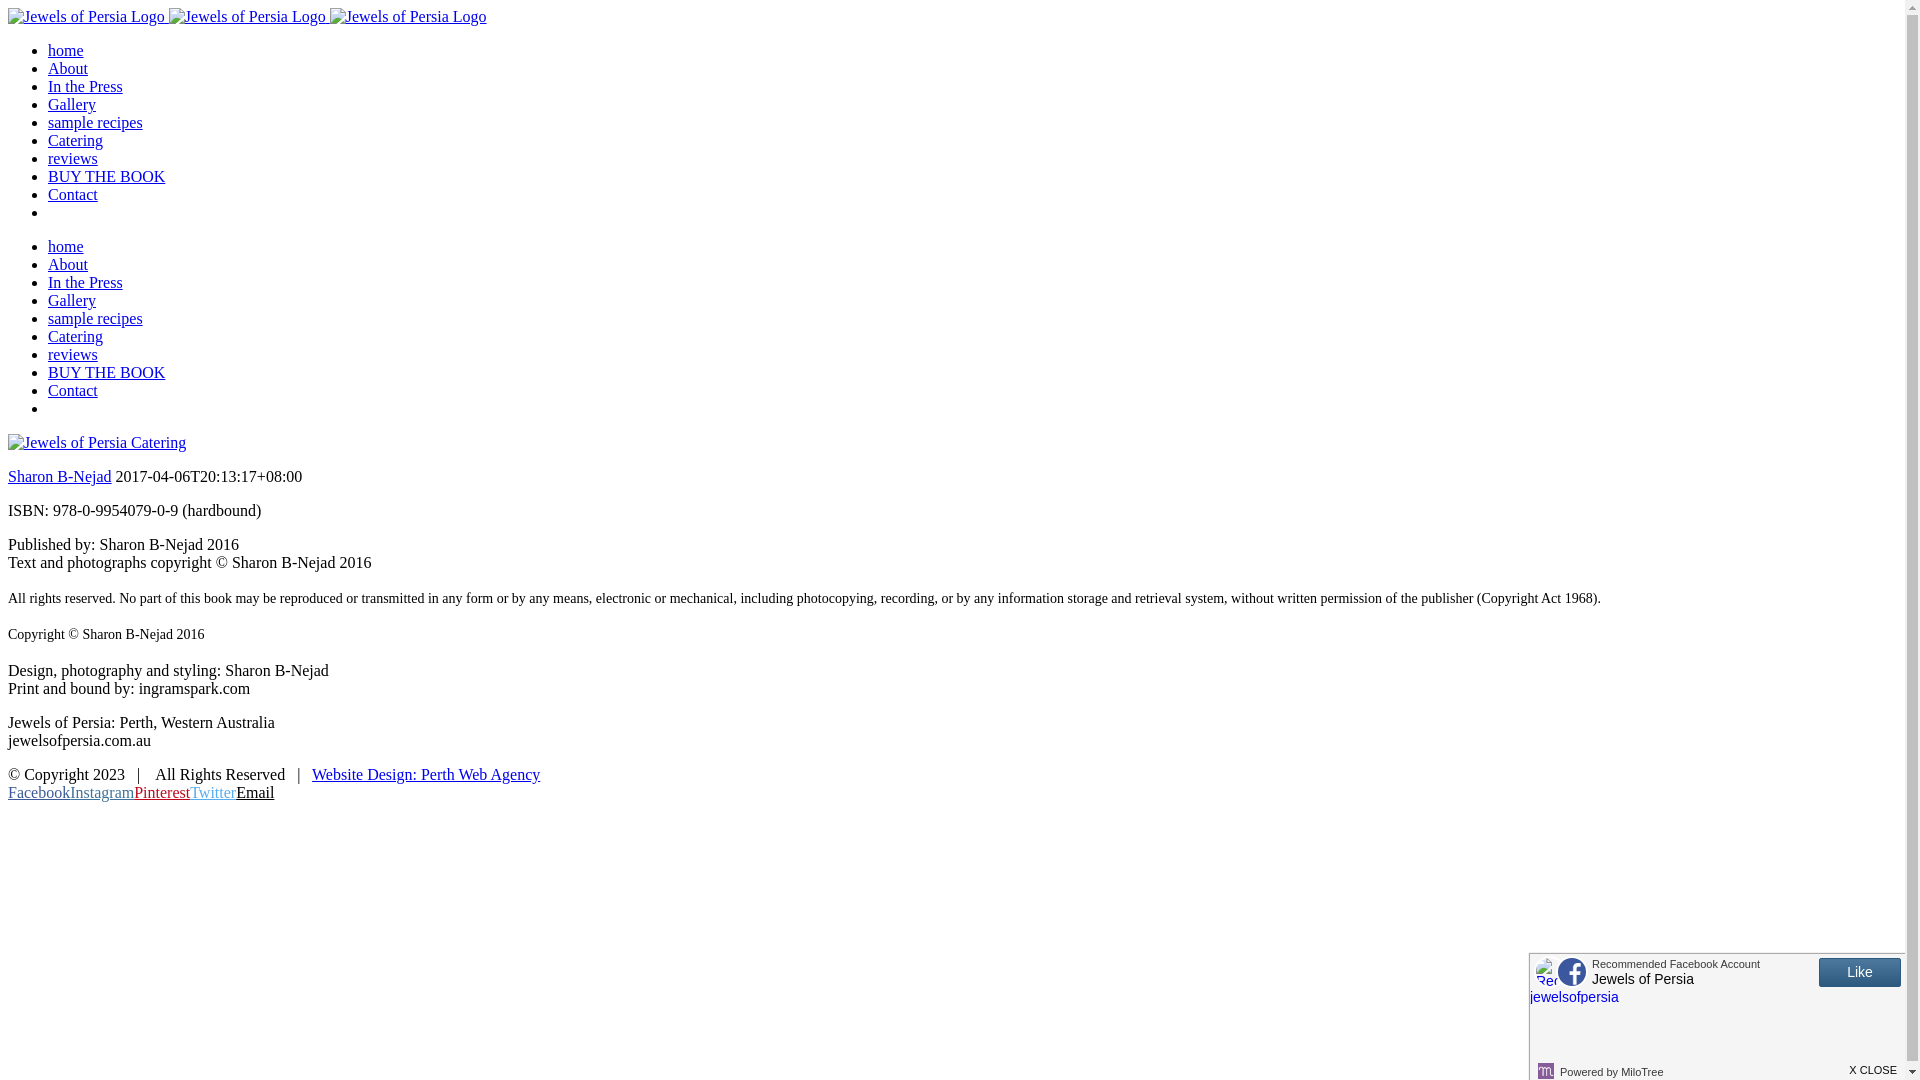 The image size is (1920, 1080). Describe the element at coordinates (72, 104) in the screenshot. I see `Gallery` at that location.